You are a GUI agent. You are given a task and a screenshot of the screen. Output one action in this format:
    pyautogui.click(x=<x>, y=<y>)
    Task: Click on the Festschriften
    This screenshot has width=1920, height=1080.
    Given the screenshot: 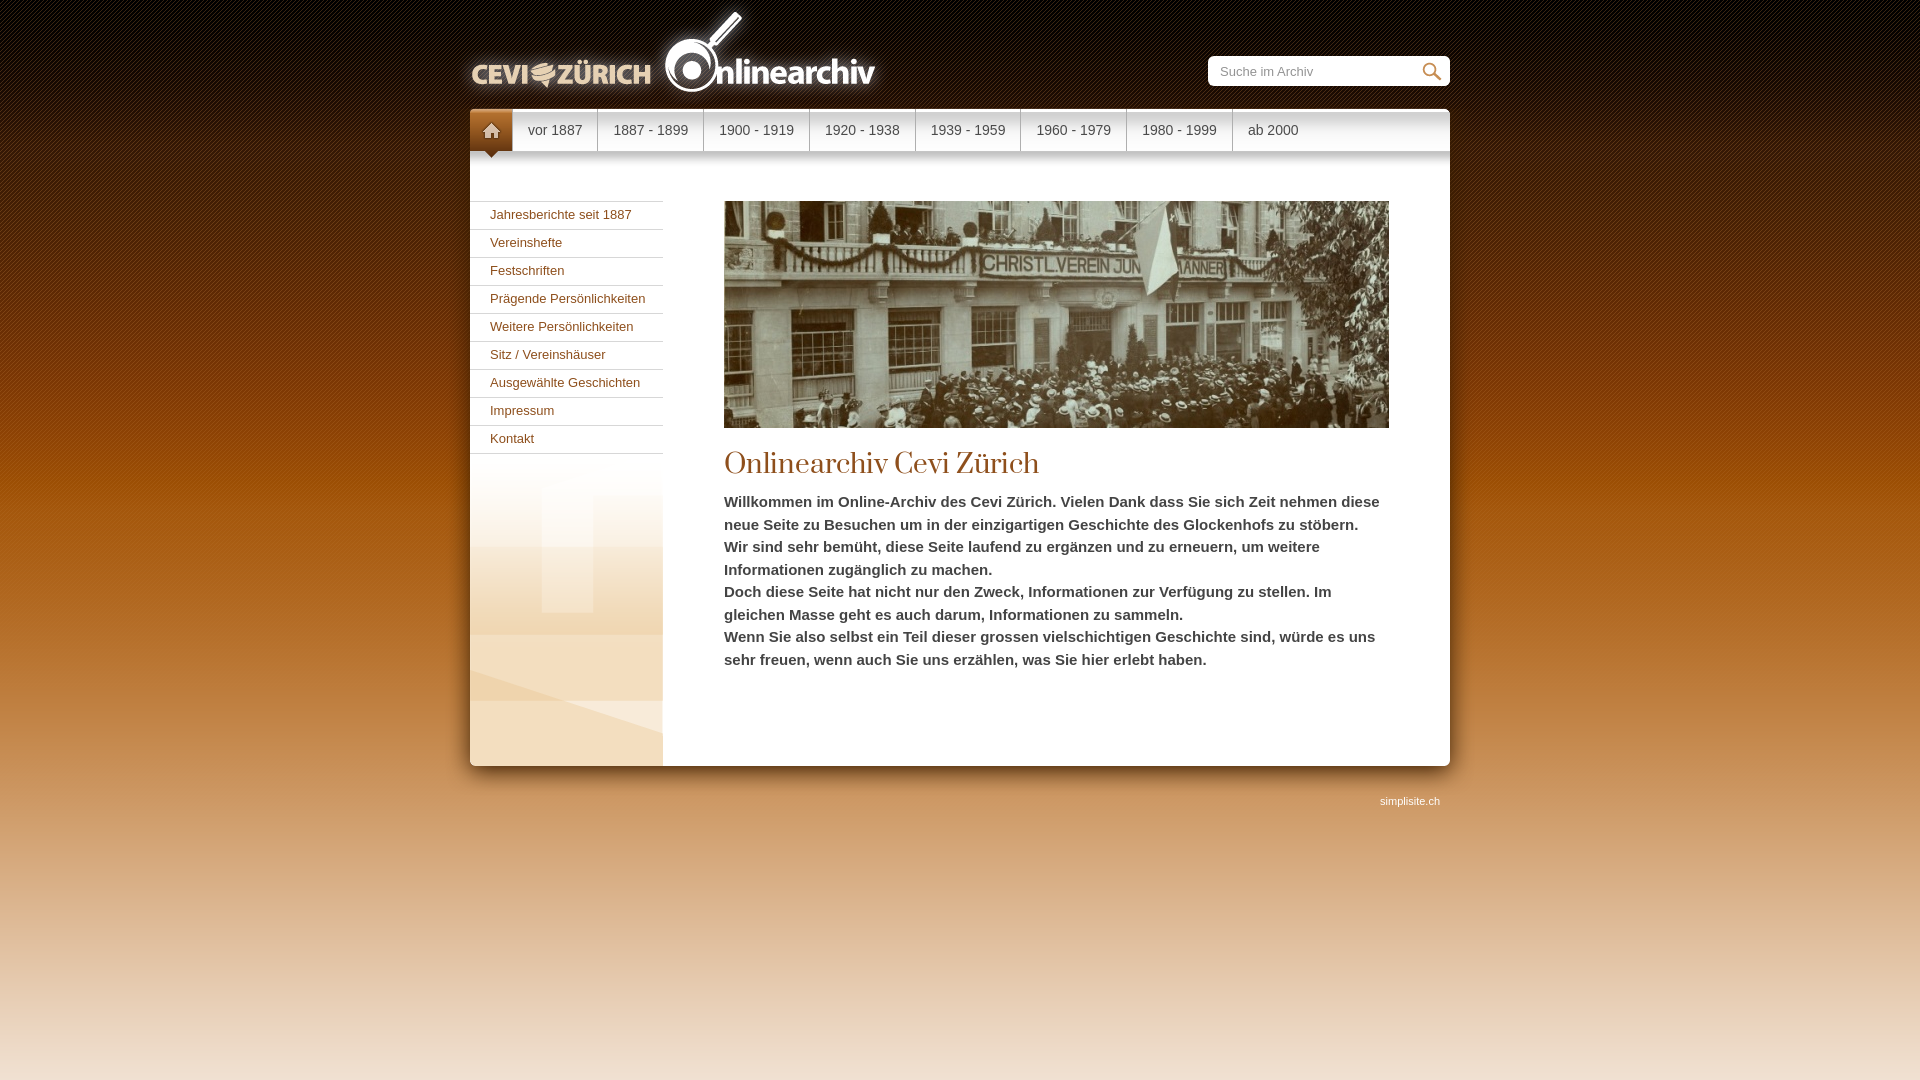 What is the action you would take?
    pyautogui.click(x=566, y=272)
    